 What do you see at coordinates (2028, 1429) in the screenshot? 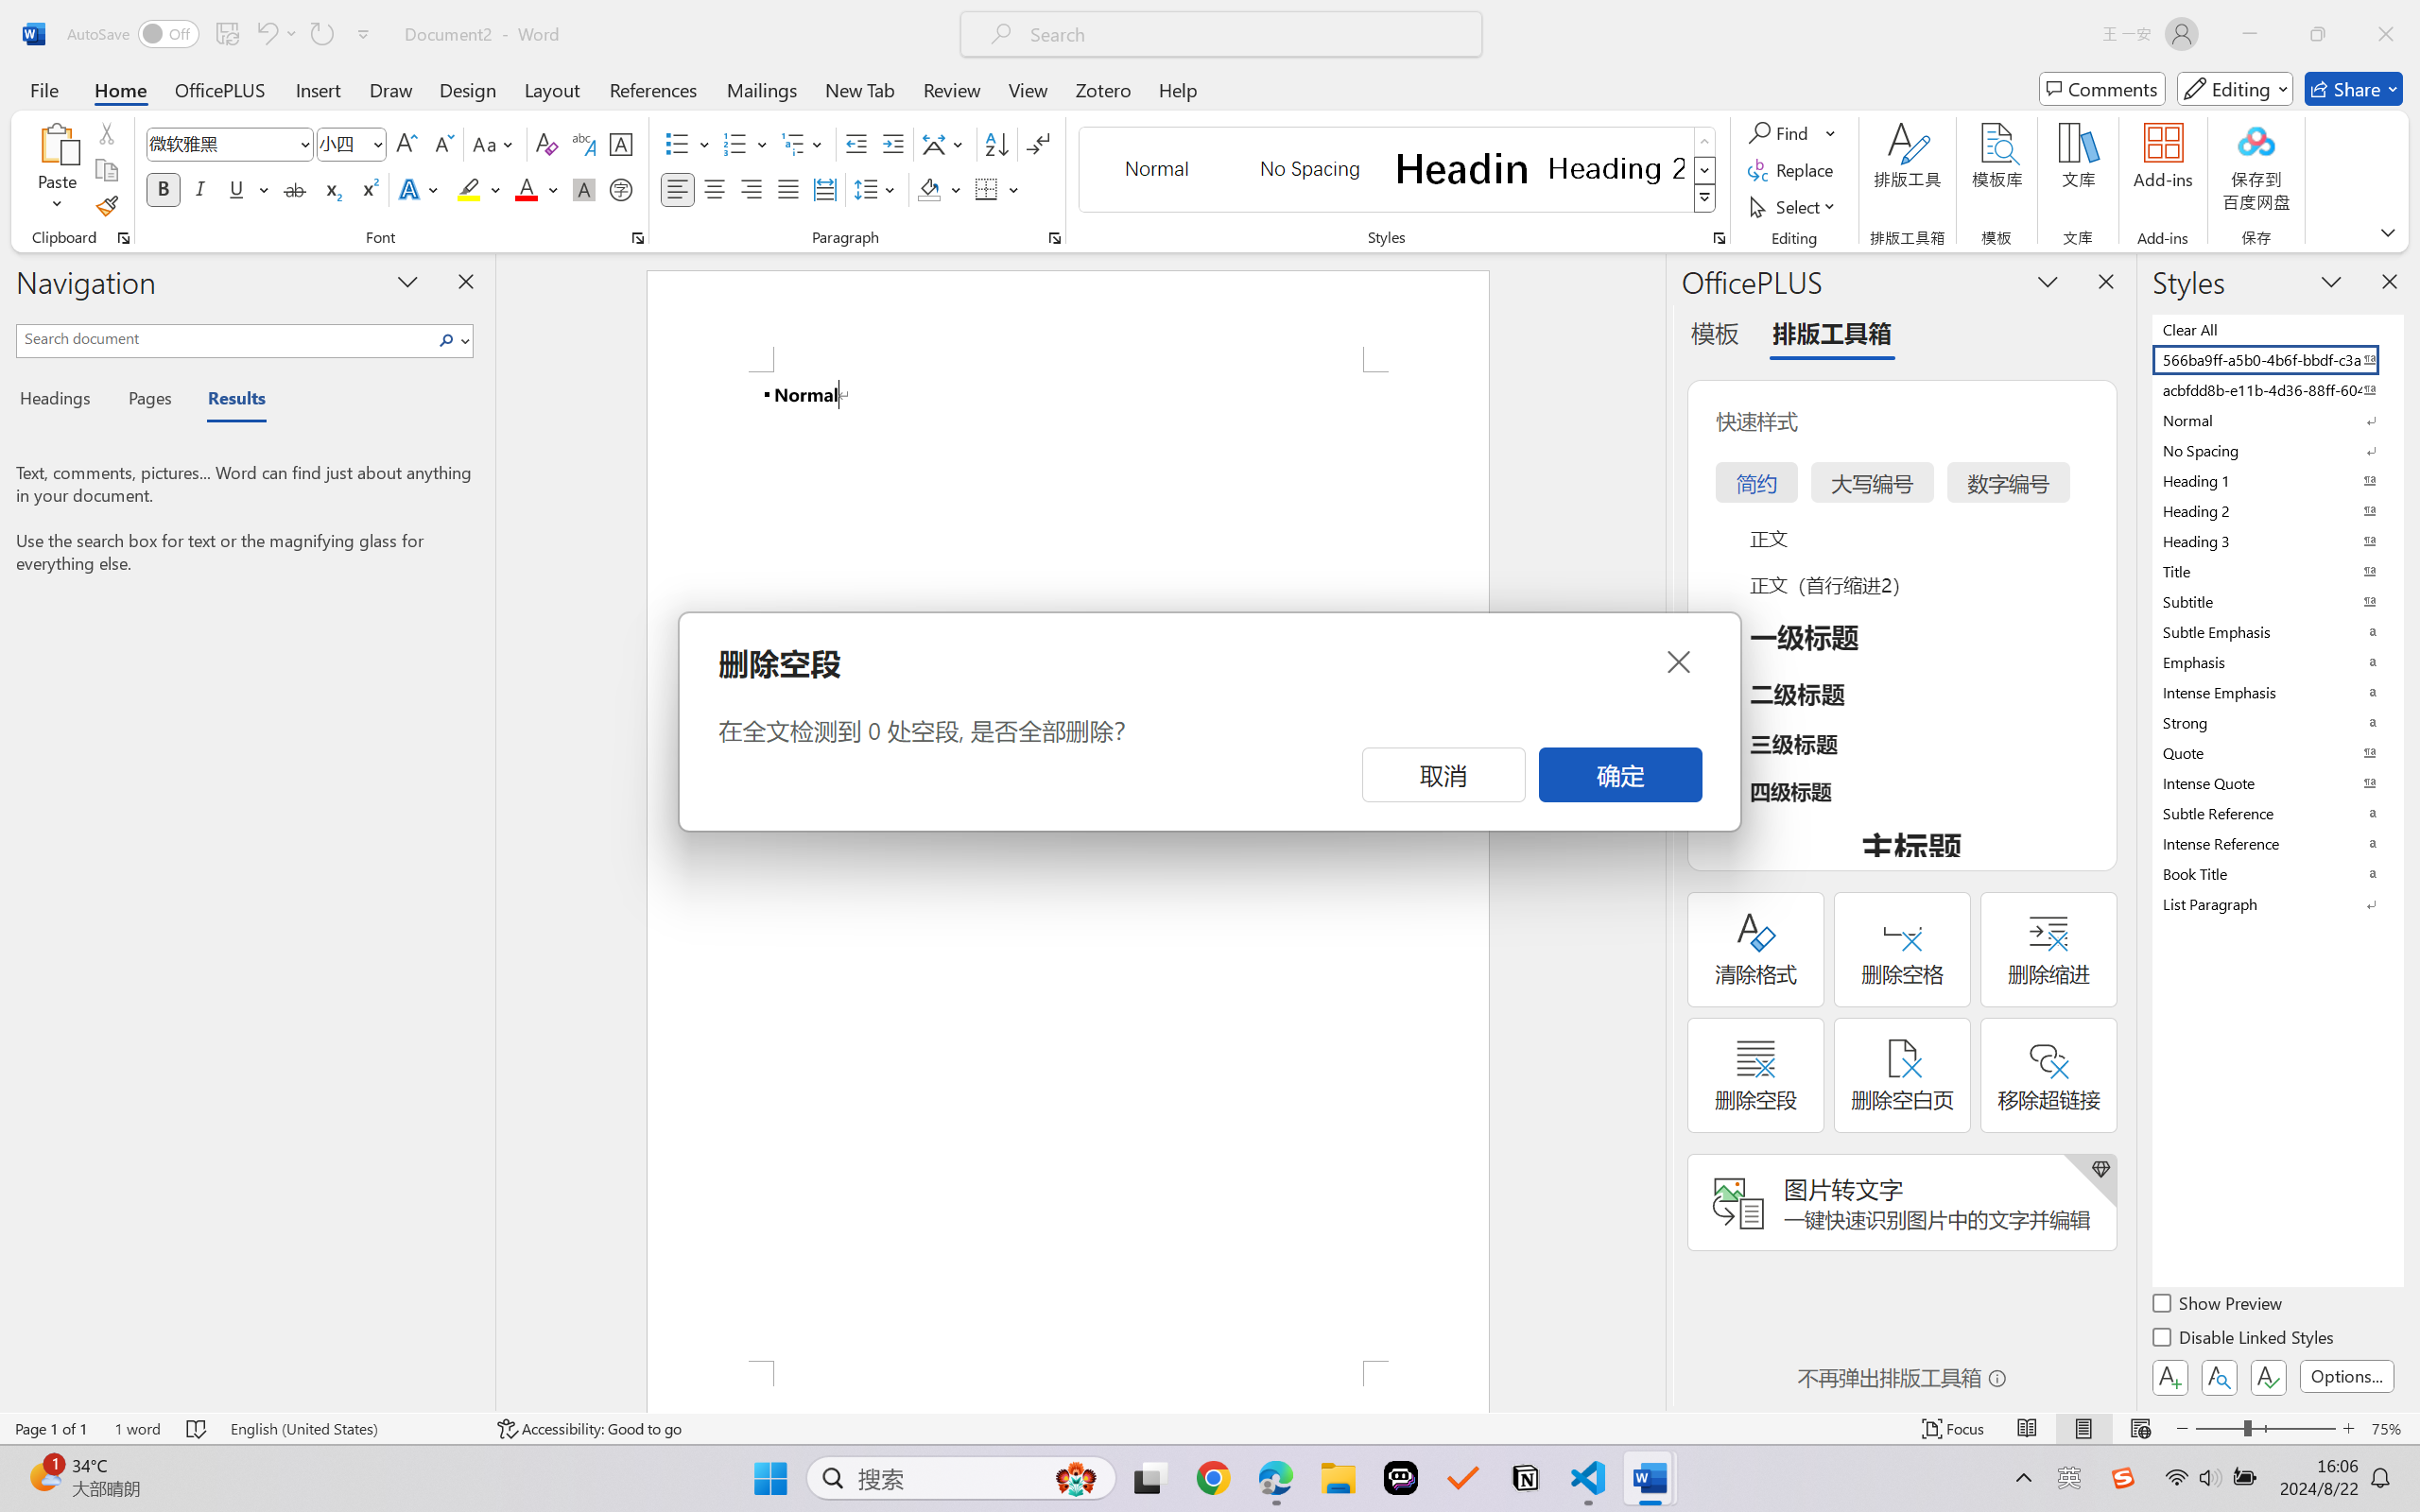
I see `Read Mode` at bounding box center [2028, 1429].